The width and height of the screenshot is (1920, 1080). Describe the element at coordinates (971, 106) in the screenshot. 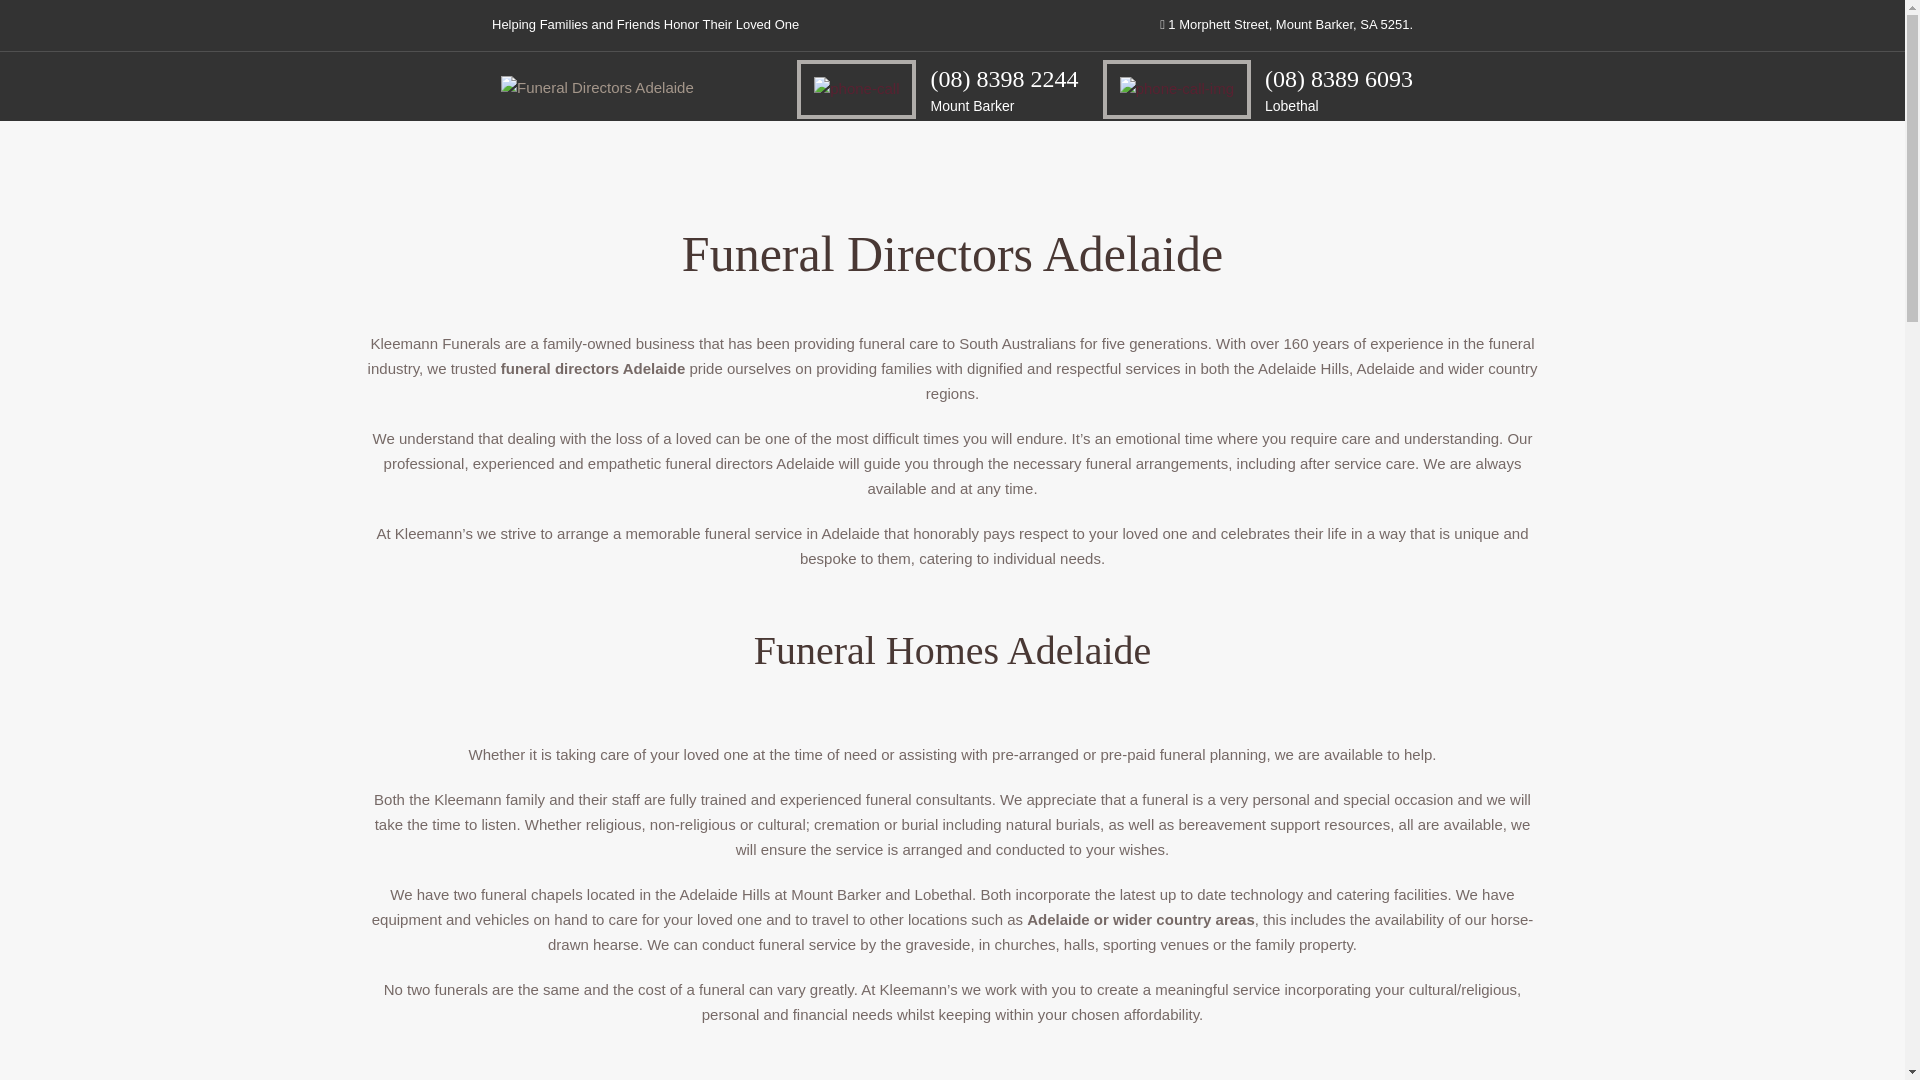

I see `Mount Barker` at that location.